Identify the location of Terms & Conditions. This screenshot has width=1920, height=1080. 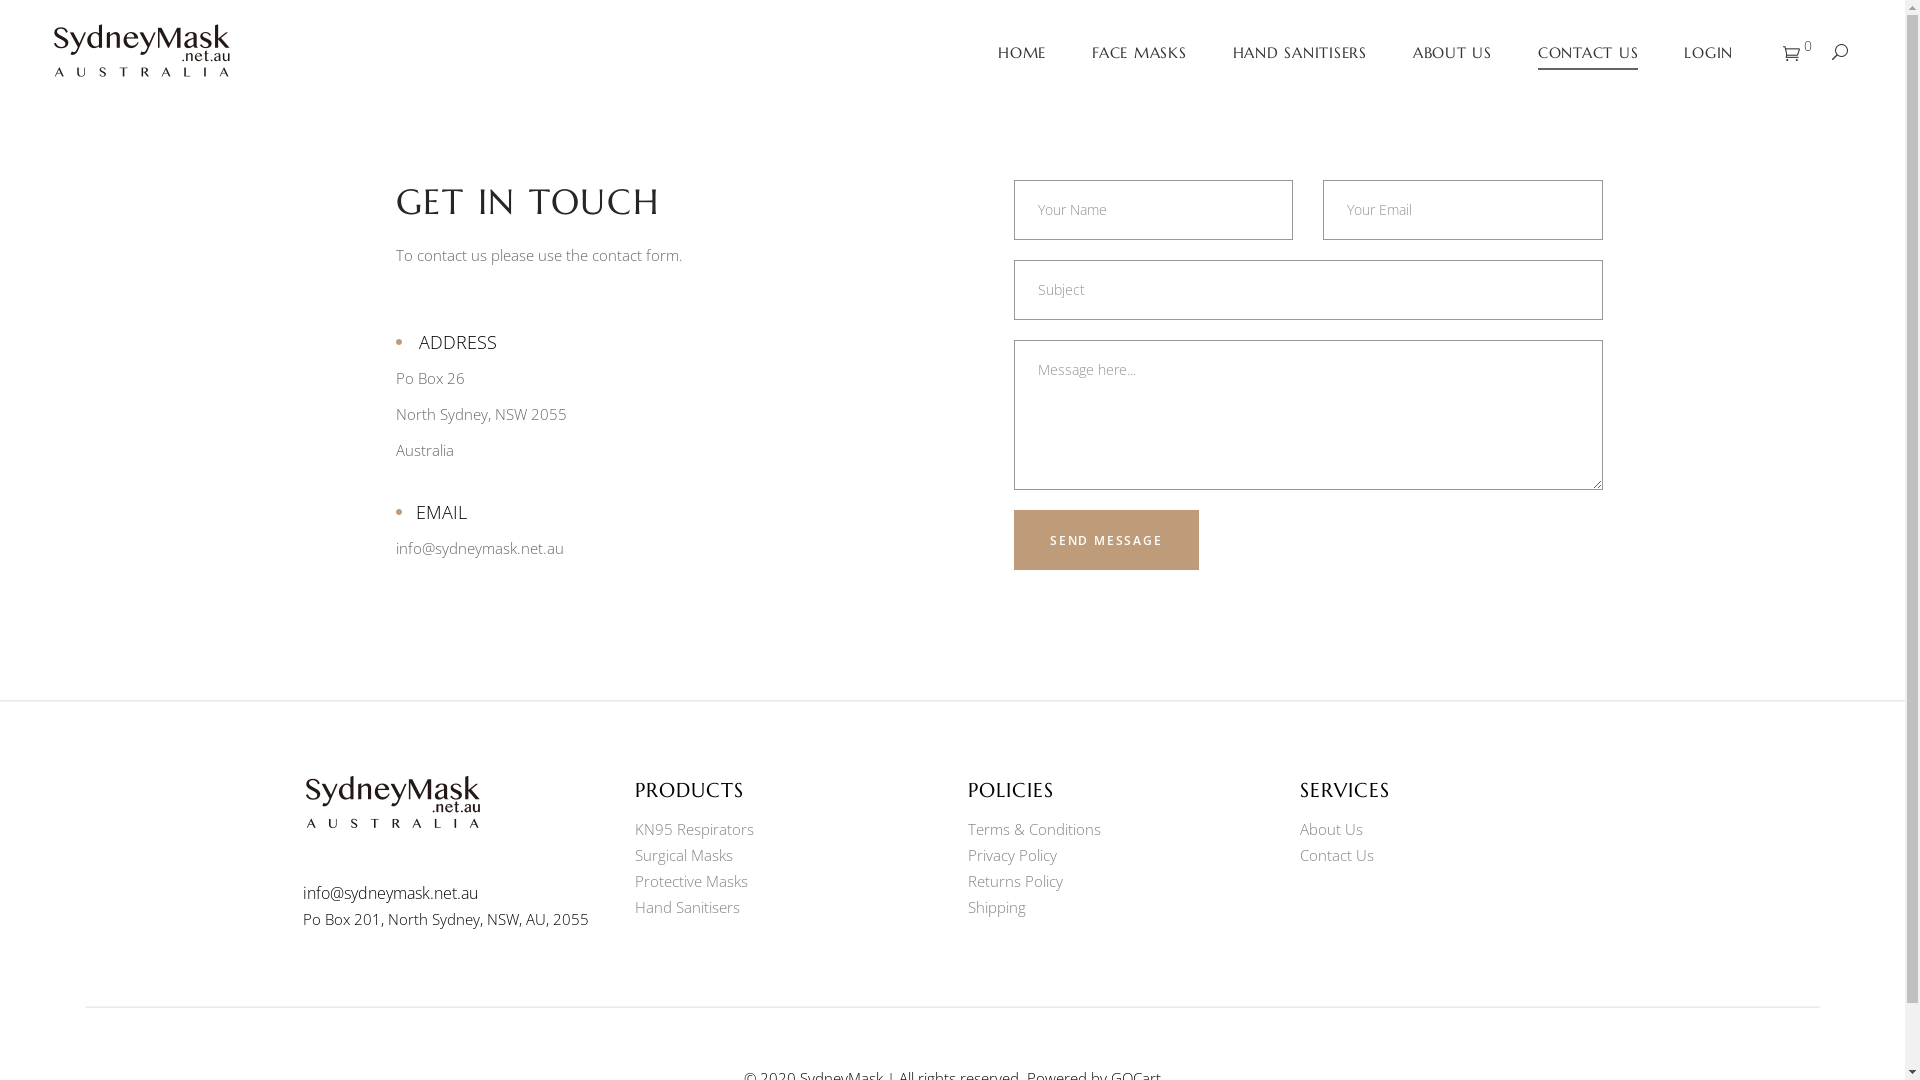
(1034, 829).